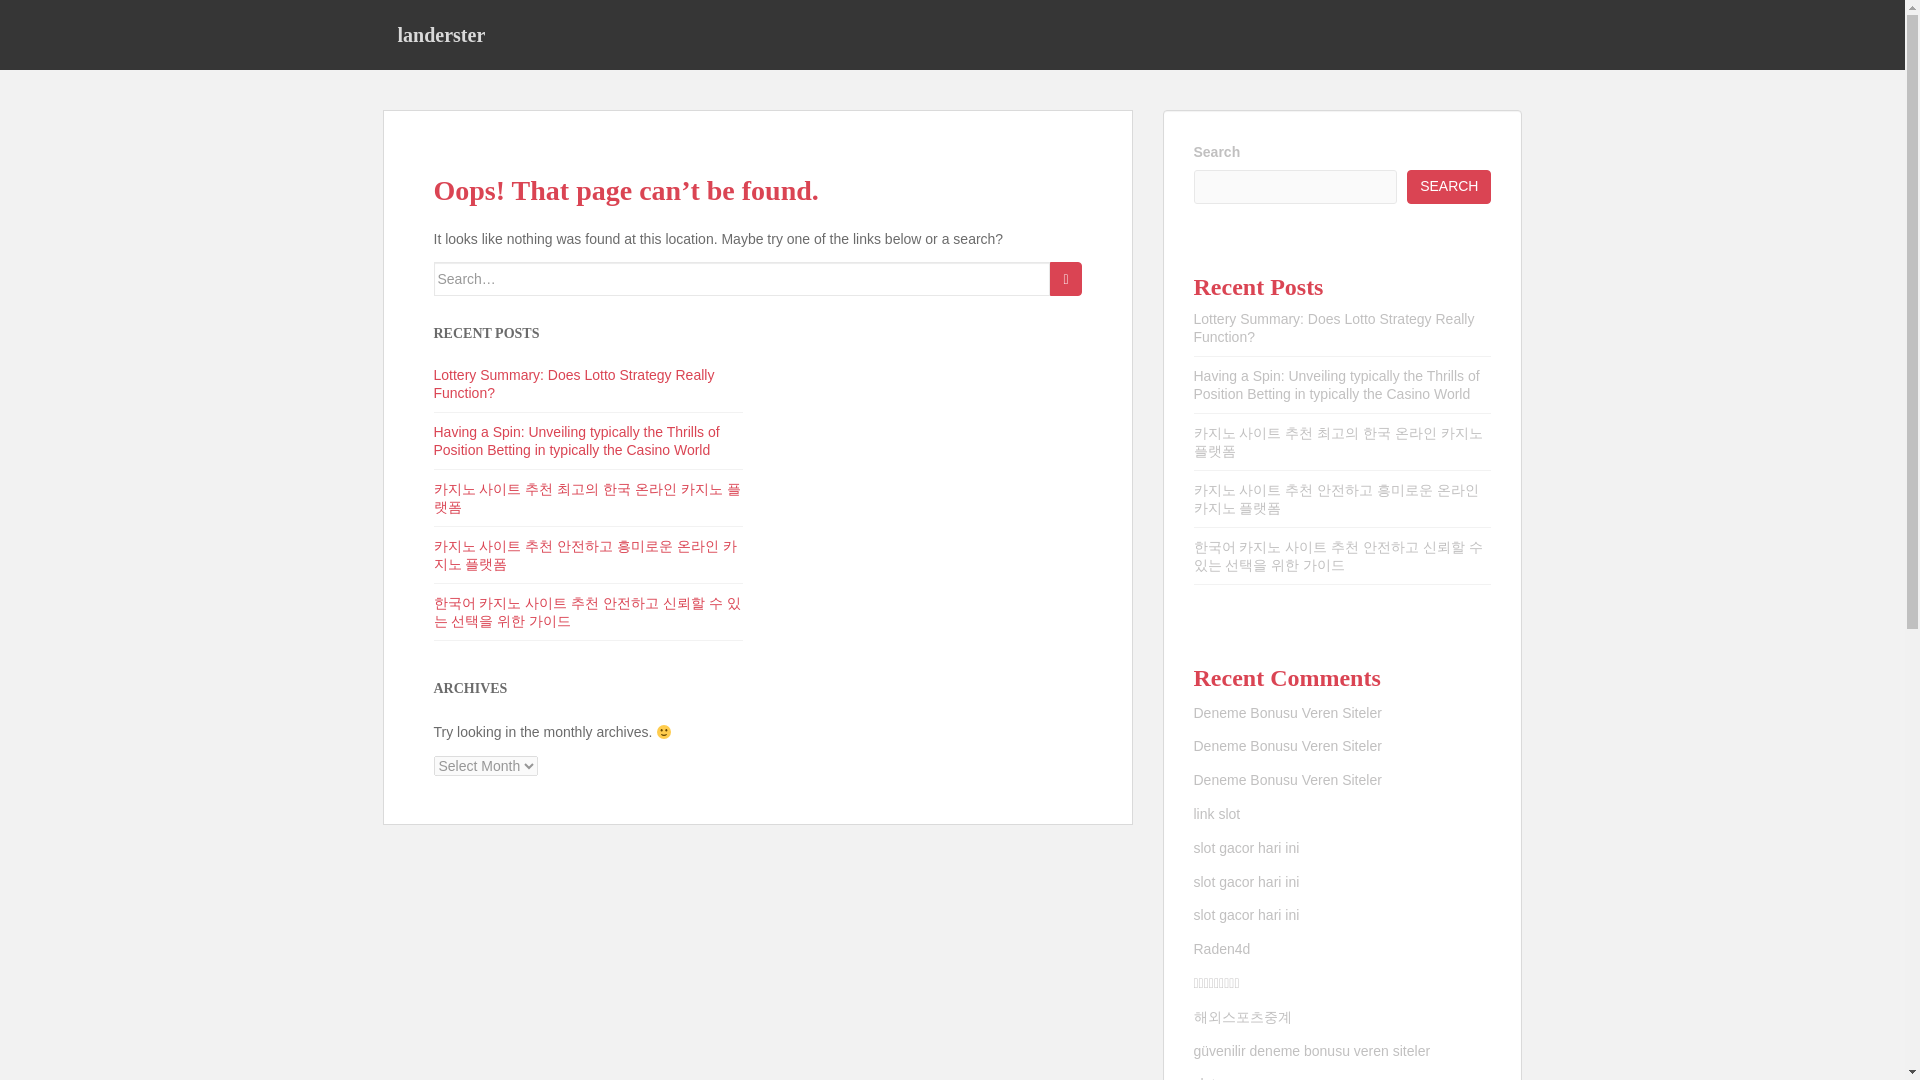 The width and height of the screenshot is (1920, 1080). What do you see at coordinates (1288, 713) in the screenshot?
I see `Deneme Bonusu Veren Siteler` at bounding box center [1288, 713].